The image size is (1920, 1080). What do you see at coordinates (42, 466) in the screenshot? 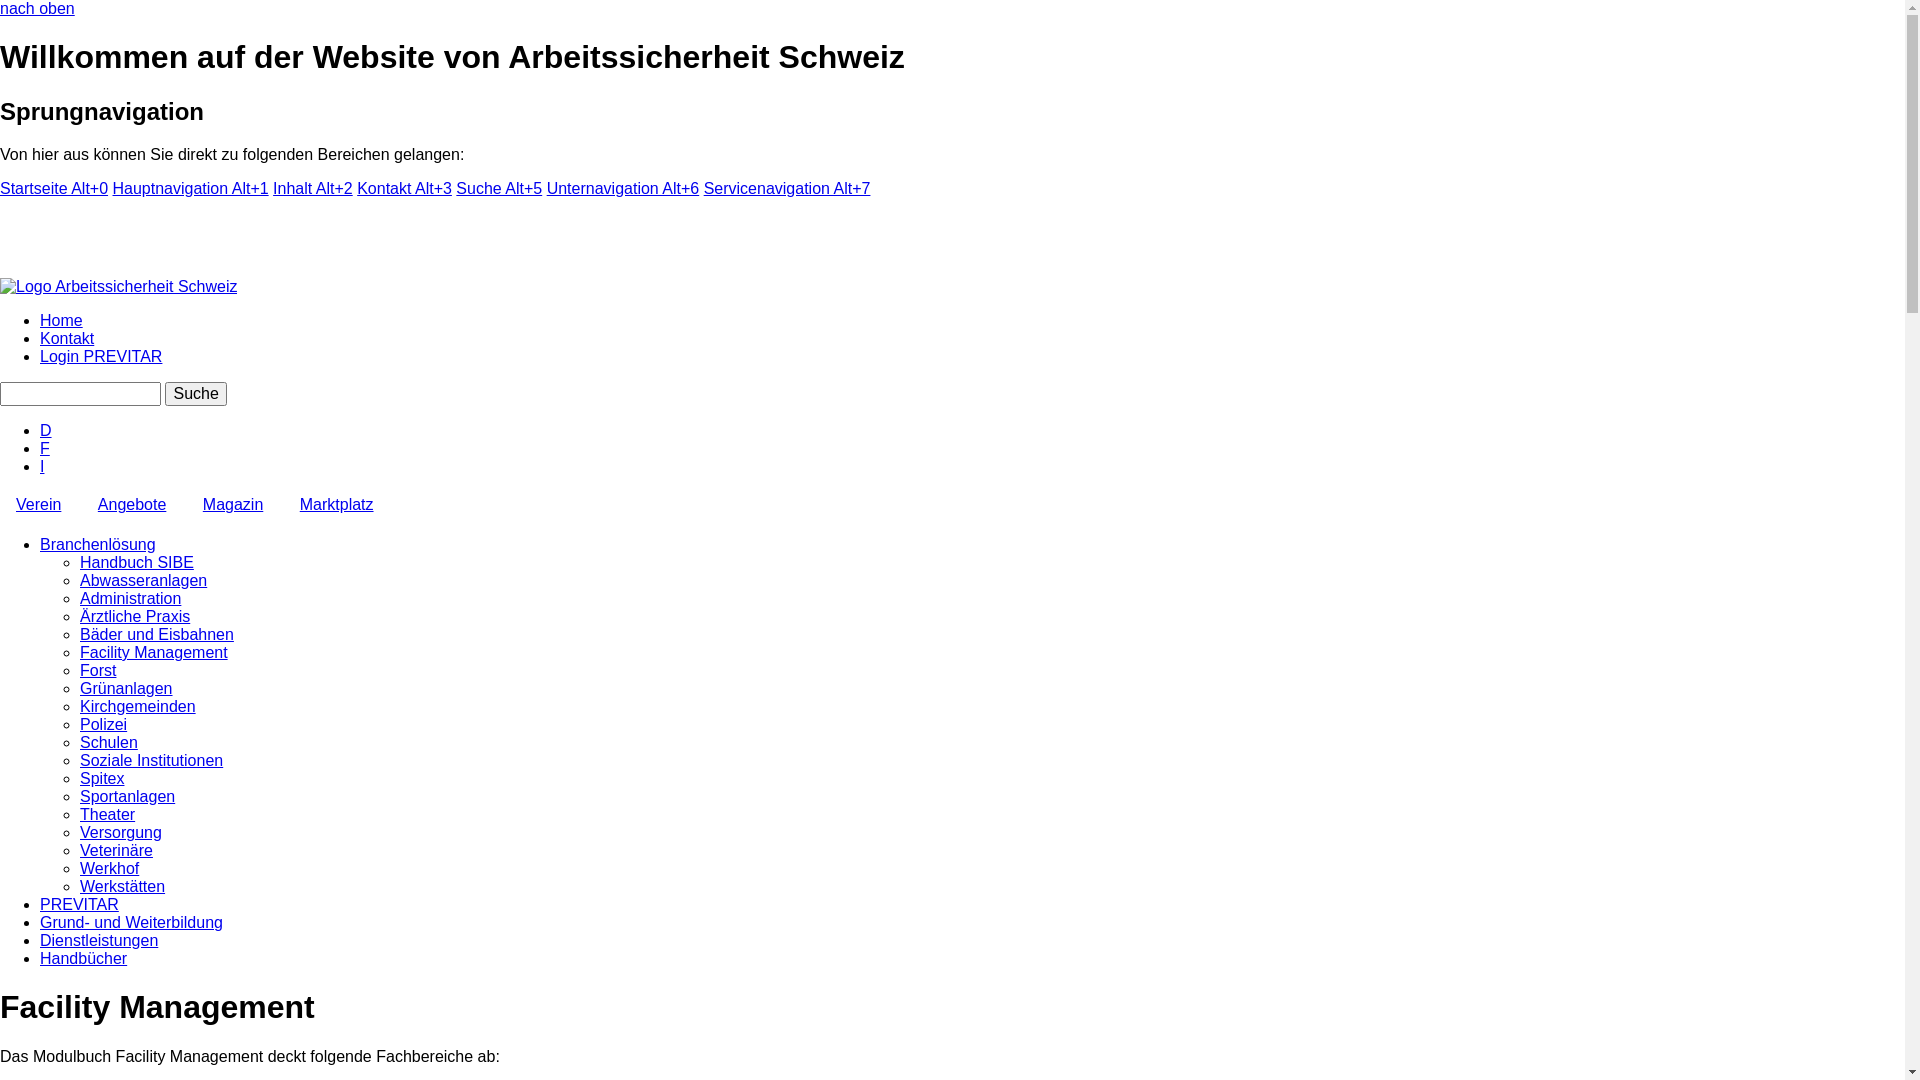
I see `I` at bounding box center [42, 466].